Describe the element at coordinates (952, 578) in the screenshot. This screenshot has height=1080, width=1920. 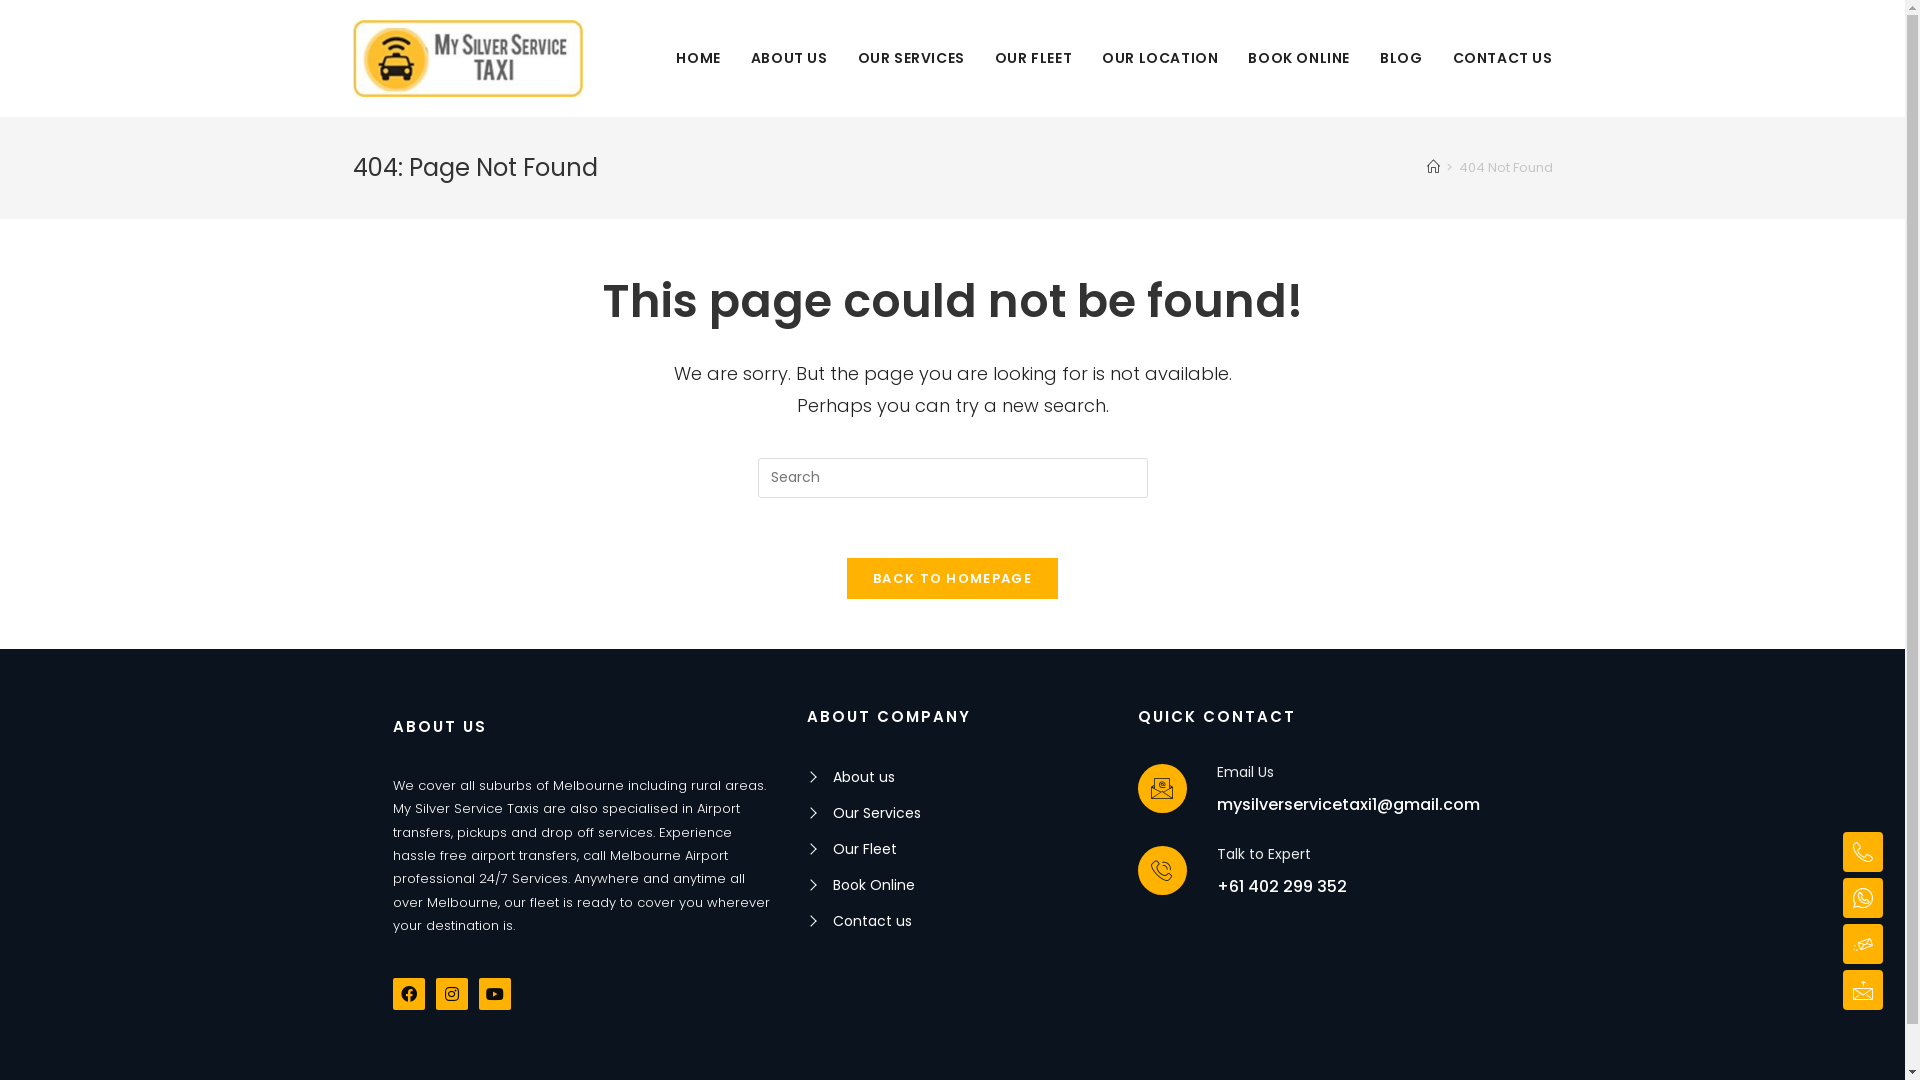
I see `BACK TO HOMEPAGE` at that location.